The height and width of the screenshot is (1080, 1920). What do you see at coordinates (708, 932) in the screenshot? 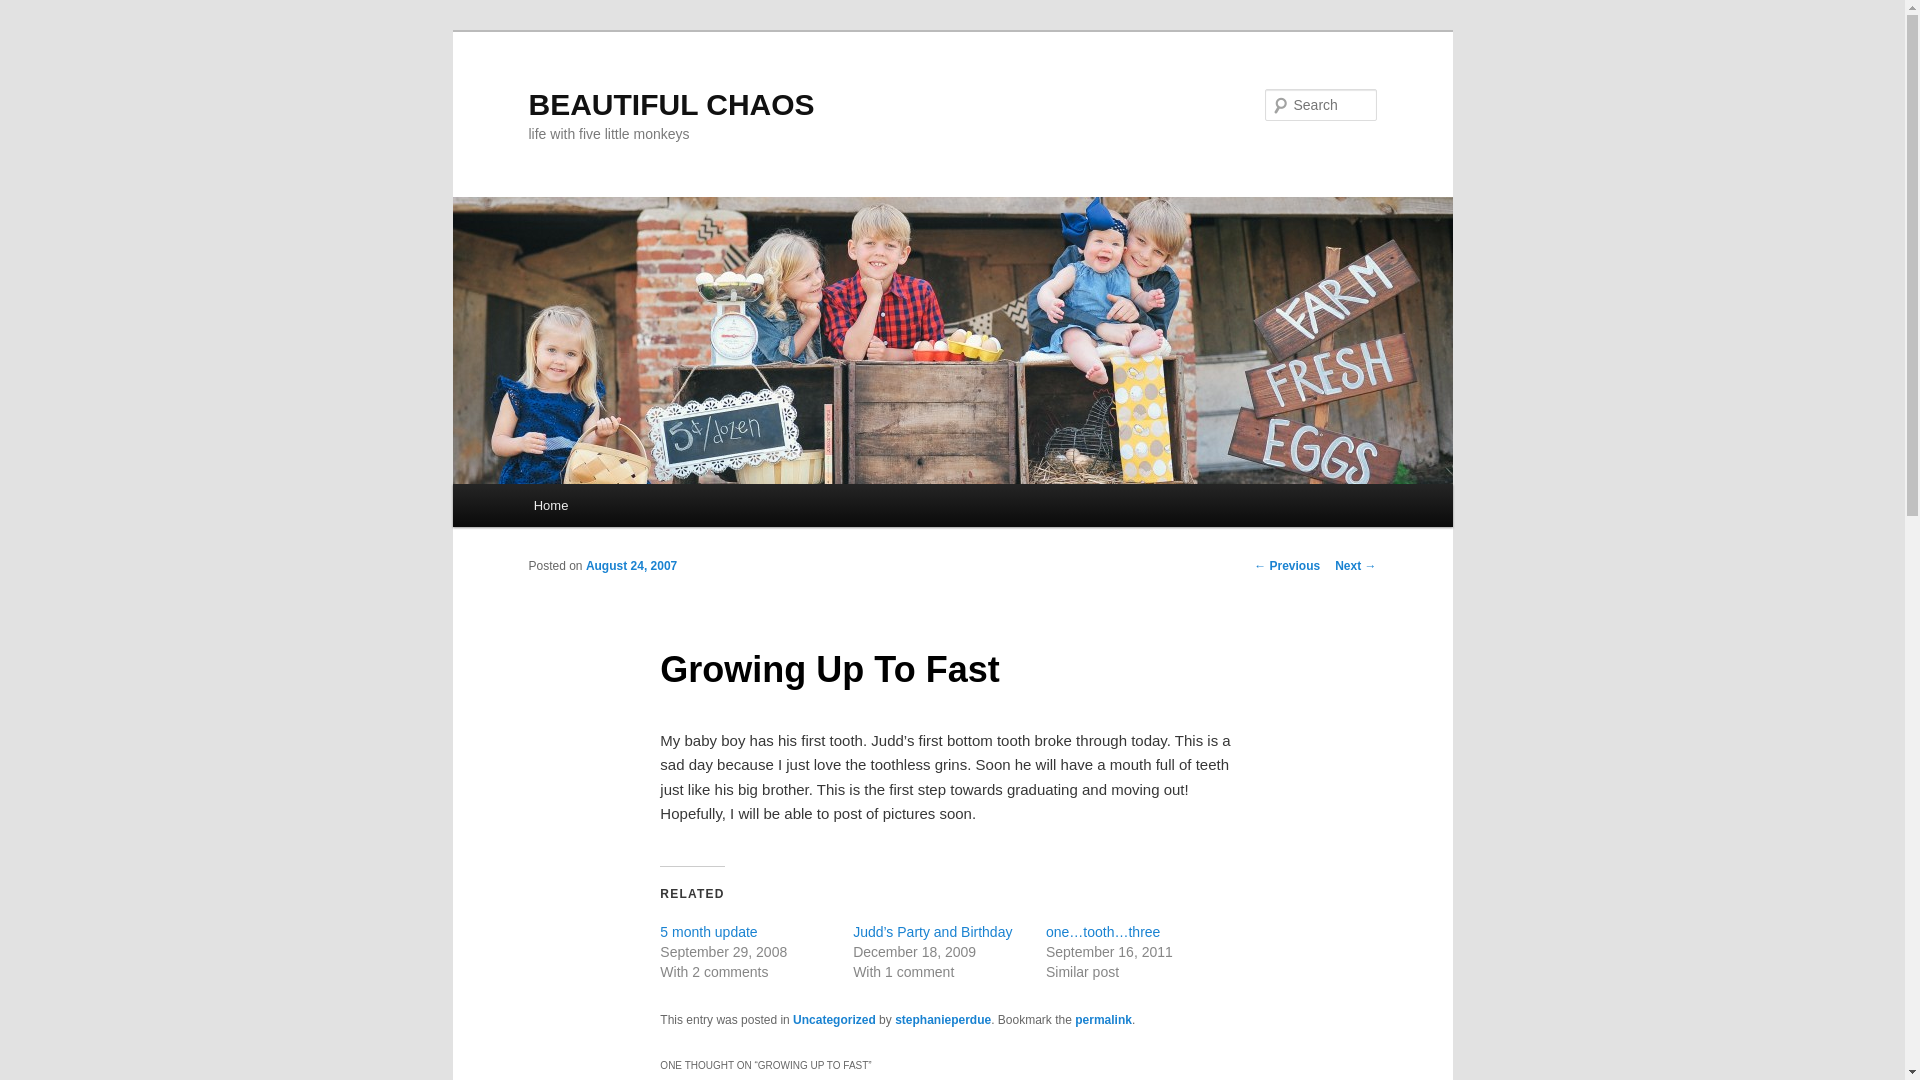
I see `5 month update` at bounding box center [708, 932].